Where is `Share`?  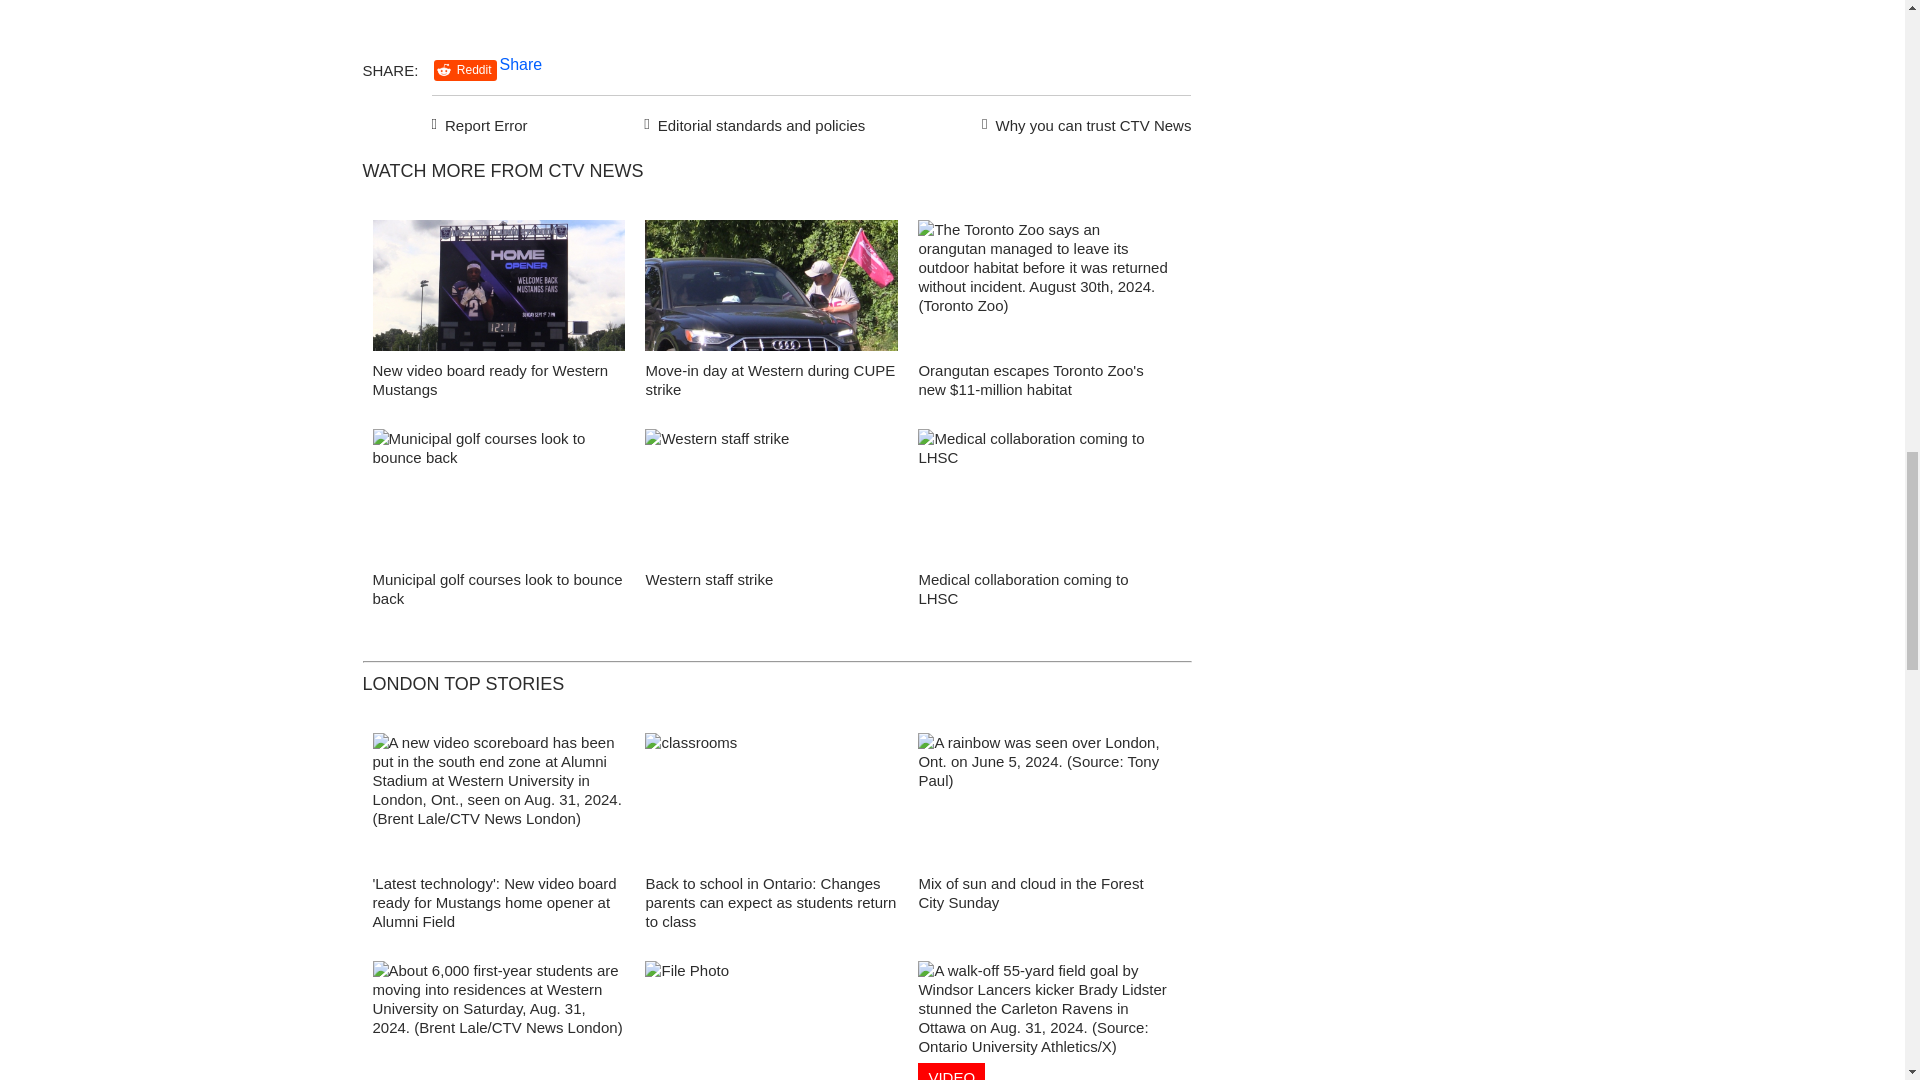
Share is located at coordinates (521, 64).